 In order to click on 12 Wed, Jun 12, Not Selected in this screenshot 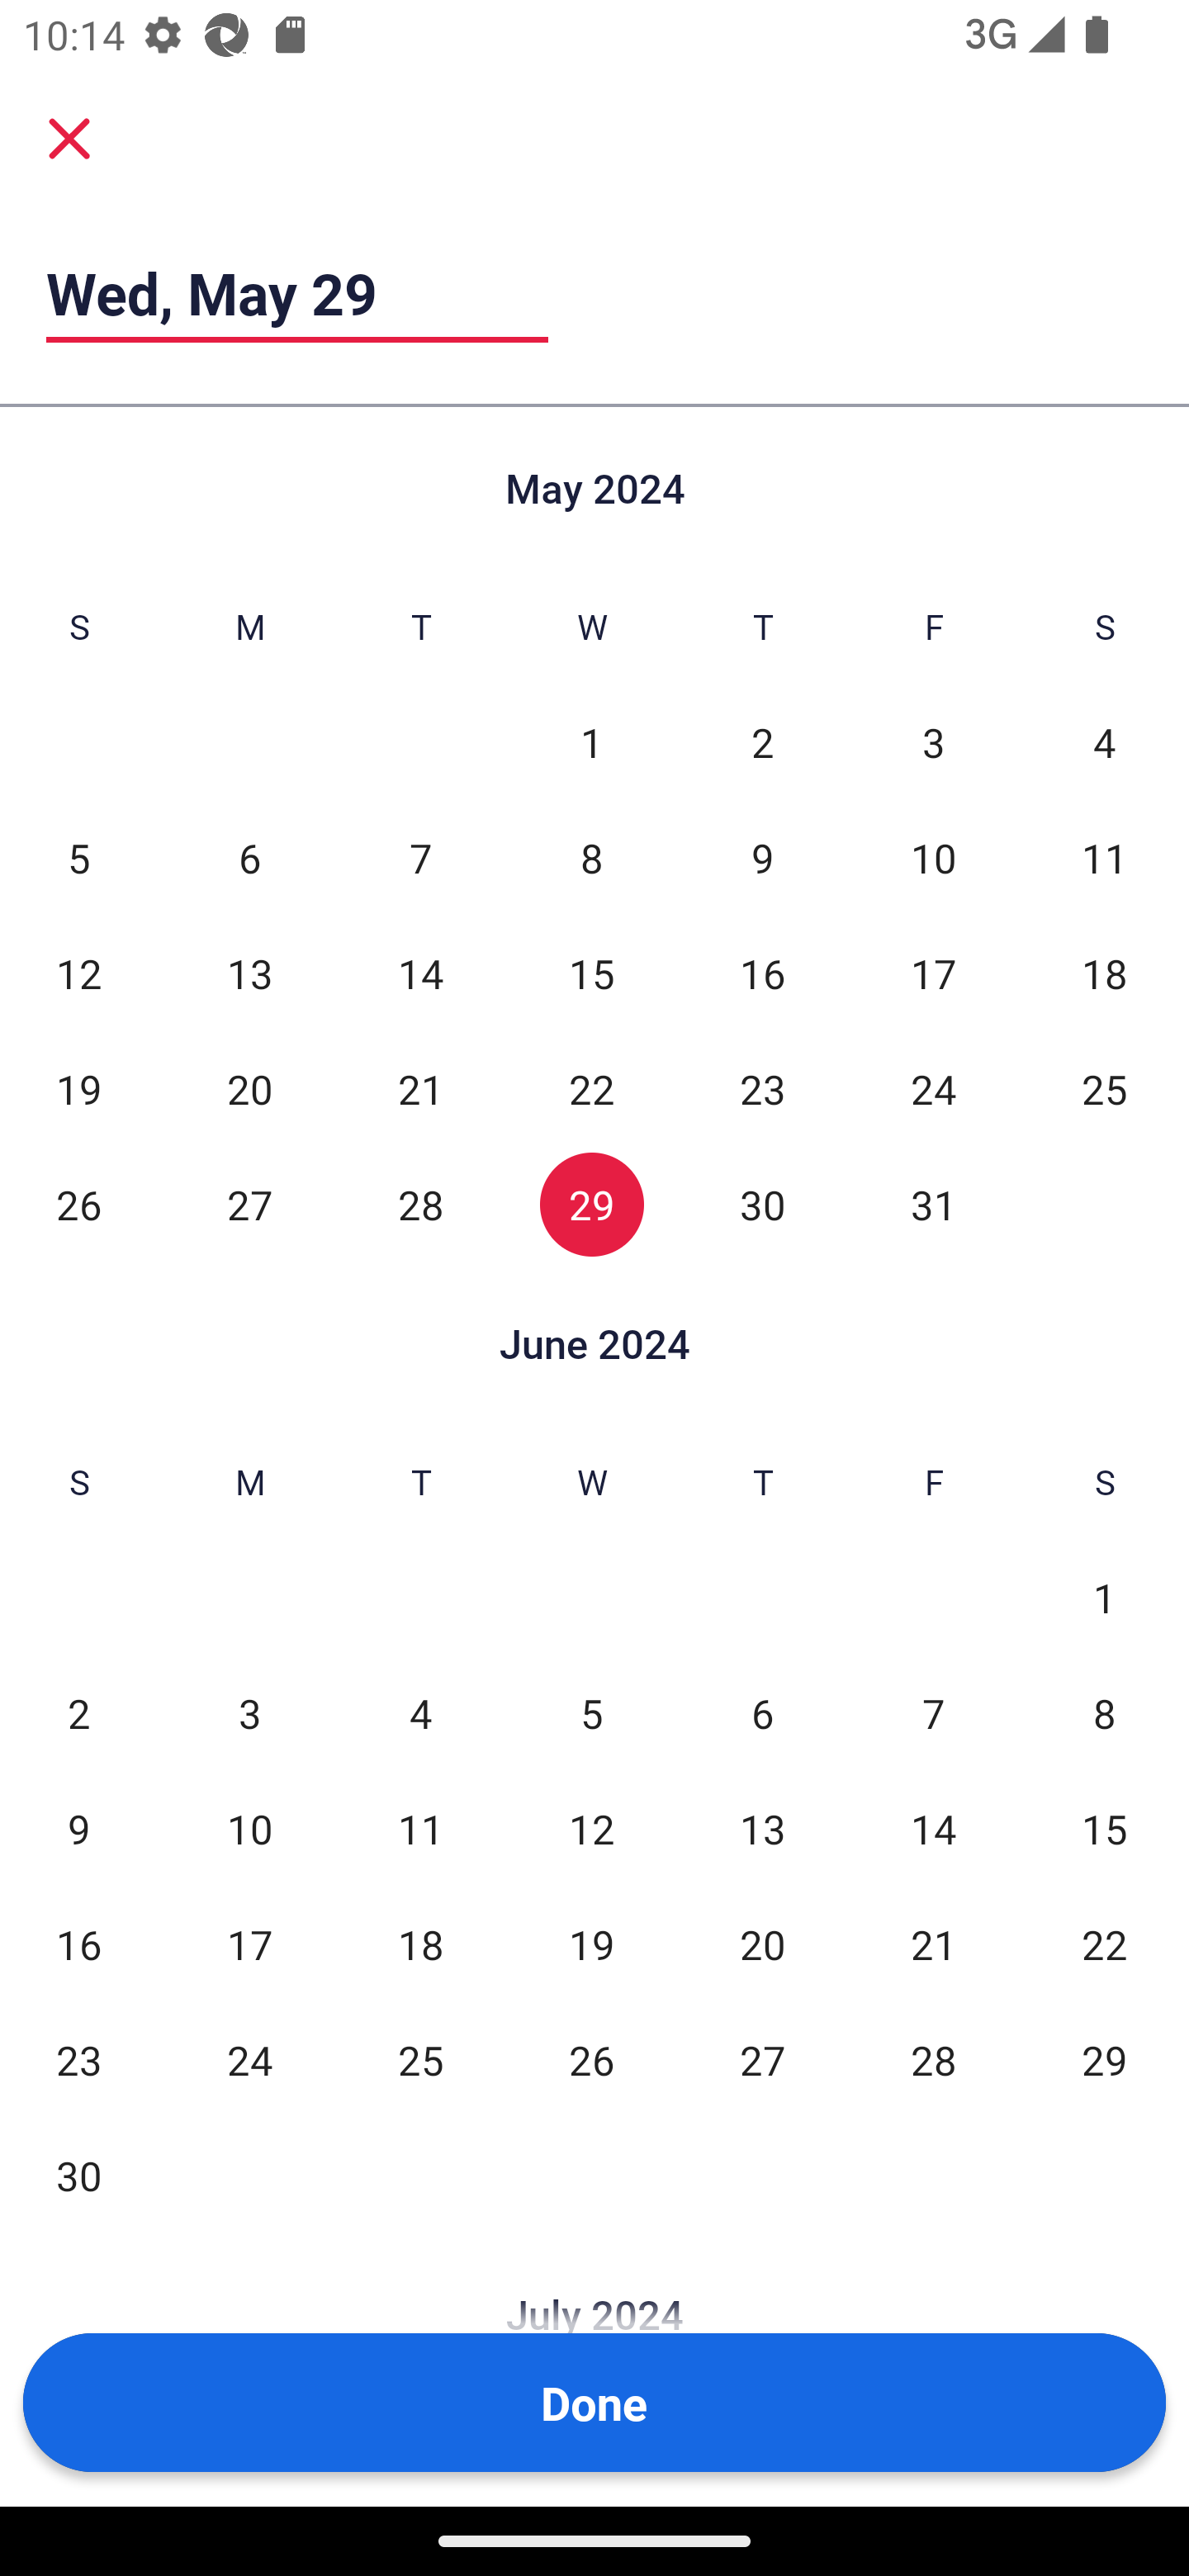, I will do `click(591, 1828)`.